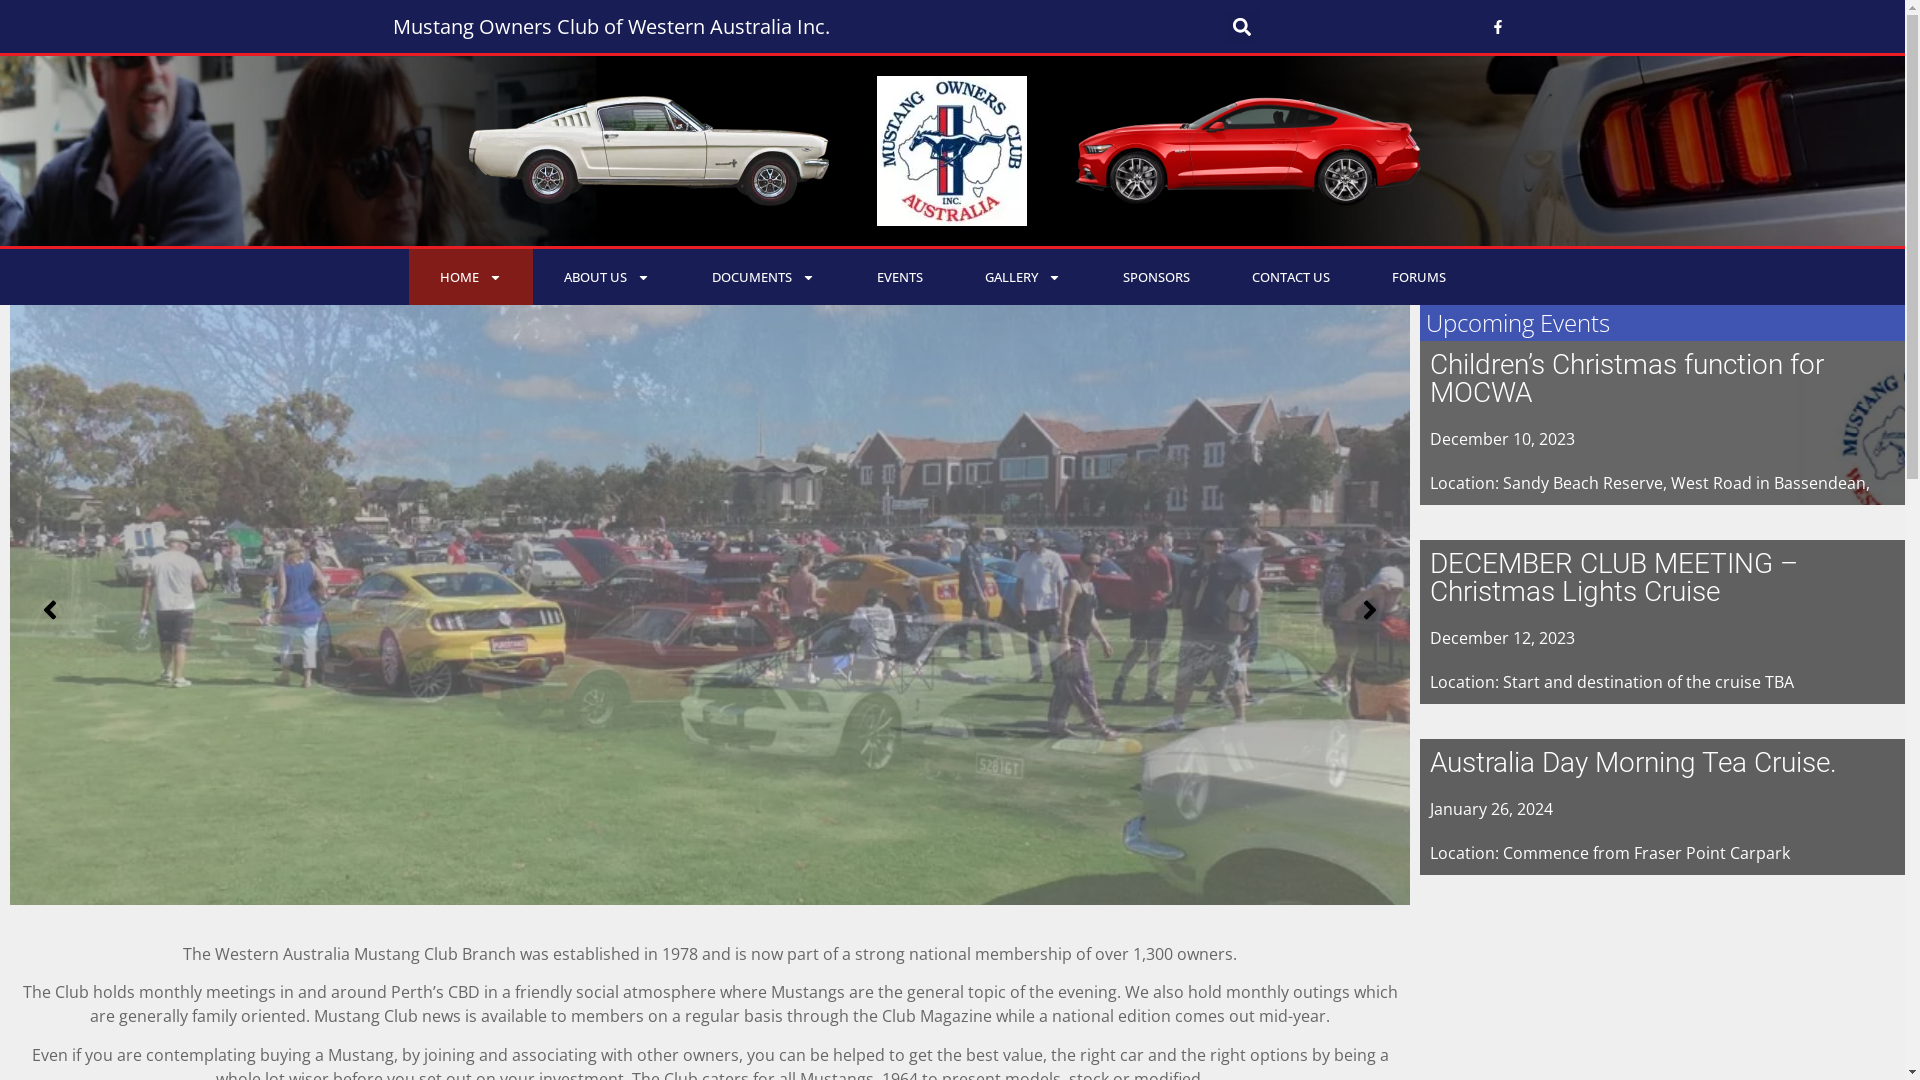 This screenshot has width=1920, height=1080. Describe the element at coordinates (1023, 277) in the screenshot. I see `GALLERY` at that location.